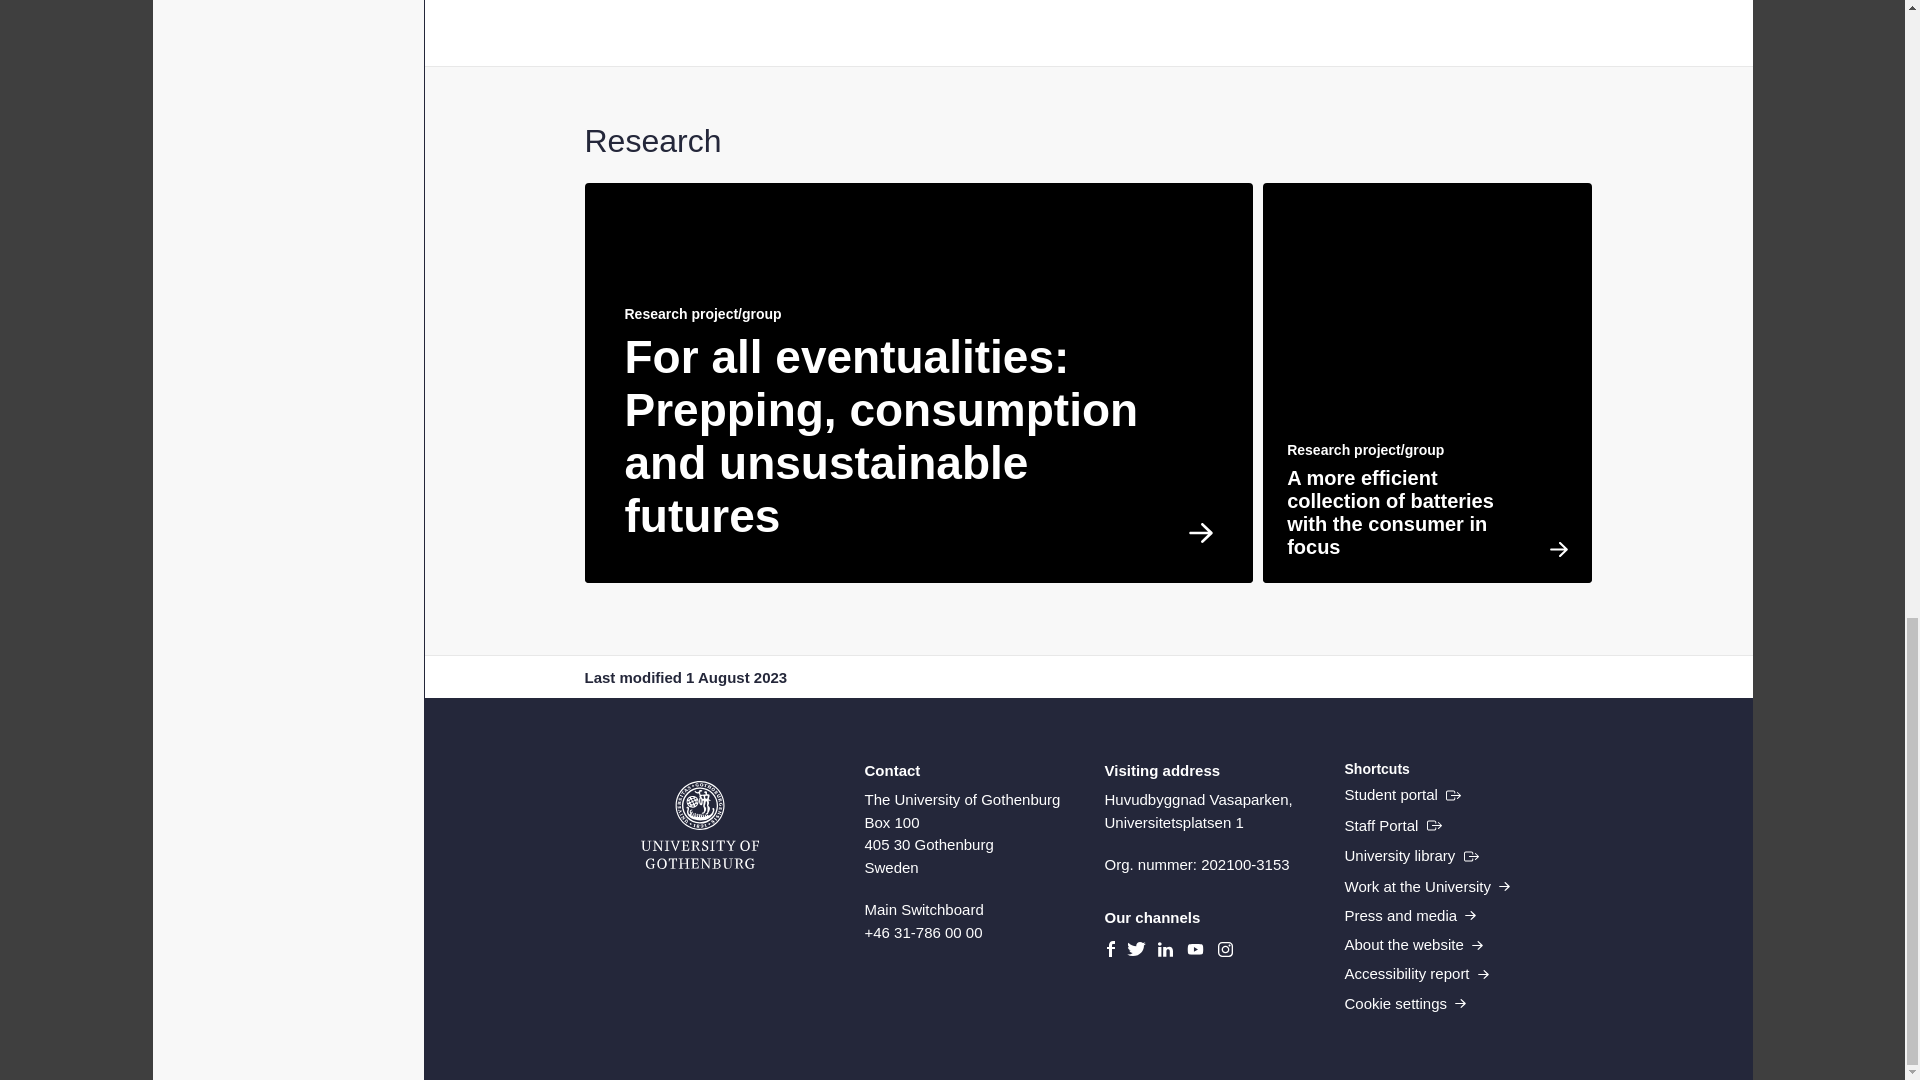 The width and height of the screenshot is (1920, 1080). Describe the element at coordinates (1402, 794) in the screenshot. I see `External link` at that location.